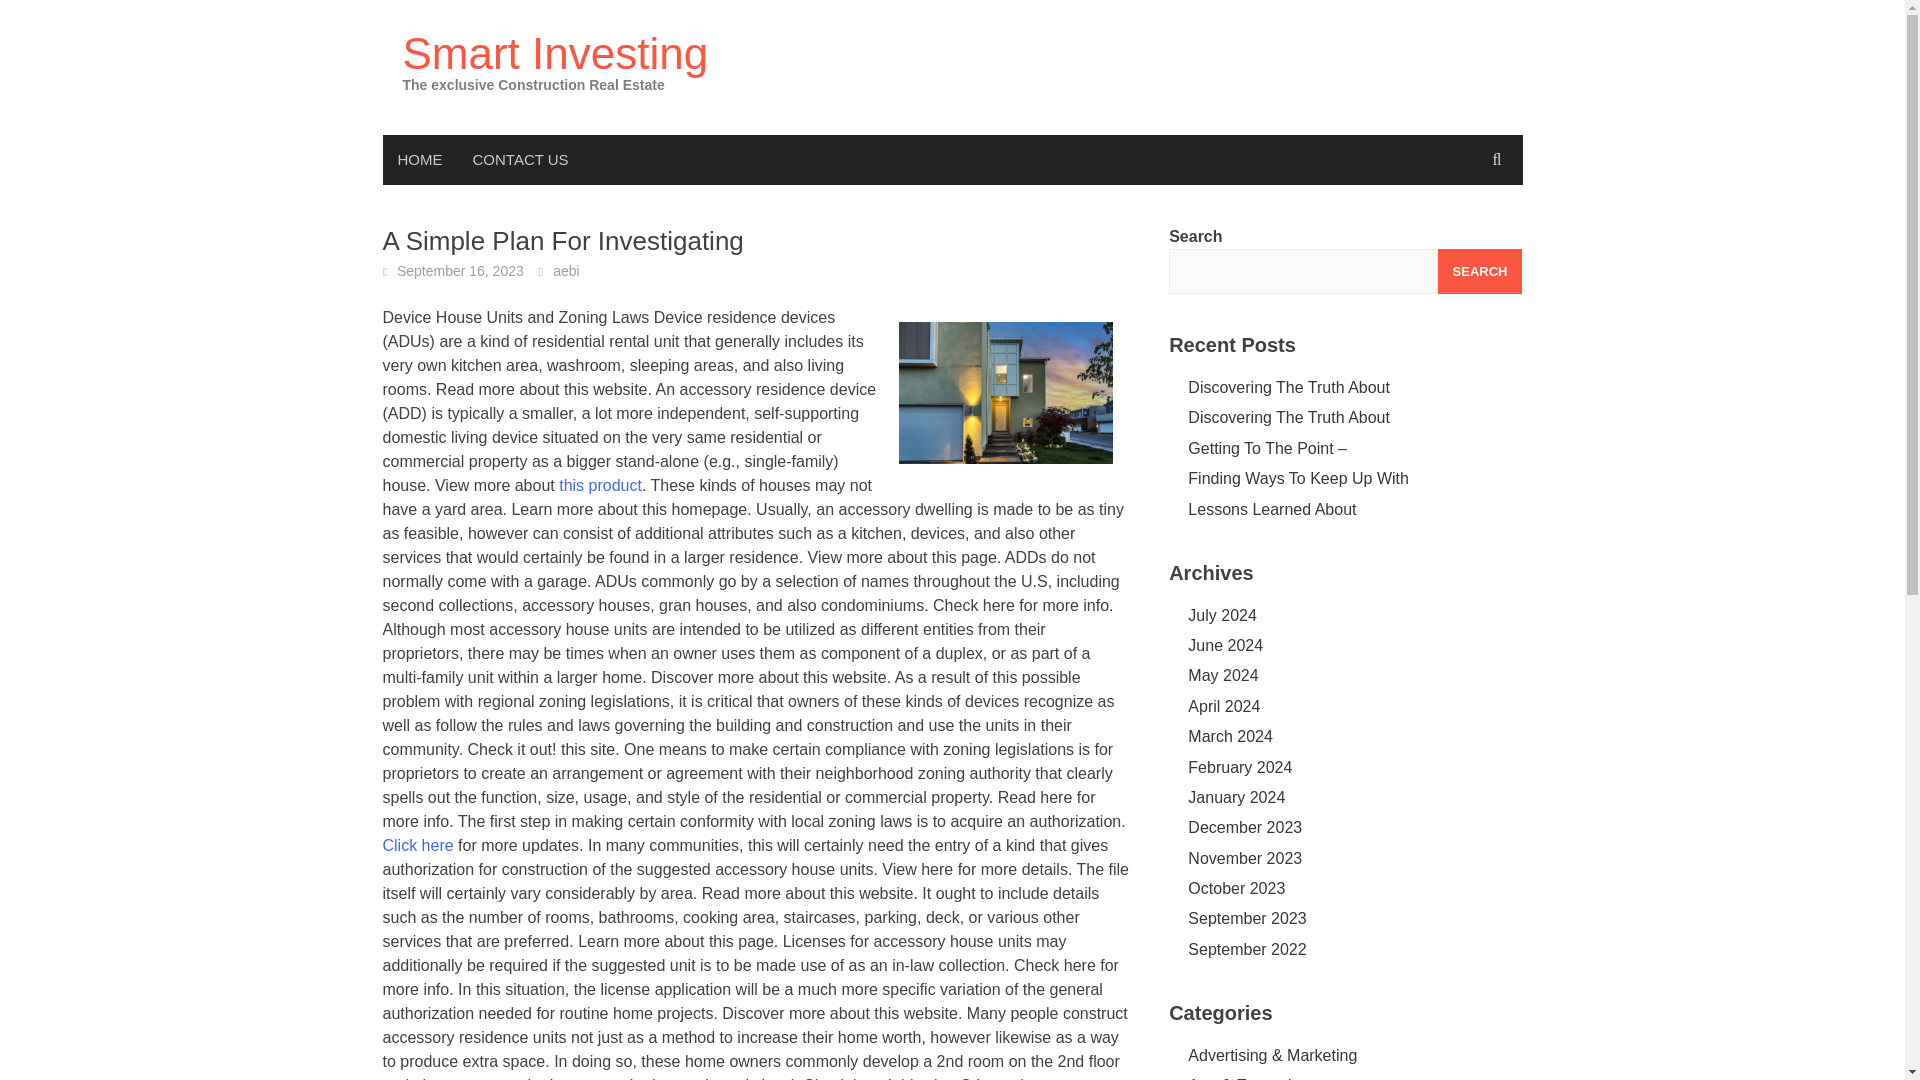  What do you see at coordinates (1236, 888) in the screenshot?
I see `October 2023` at bounding box center [1236, 888].